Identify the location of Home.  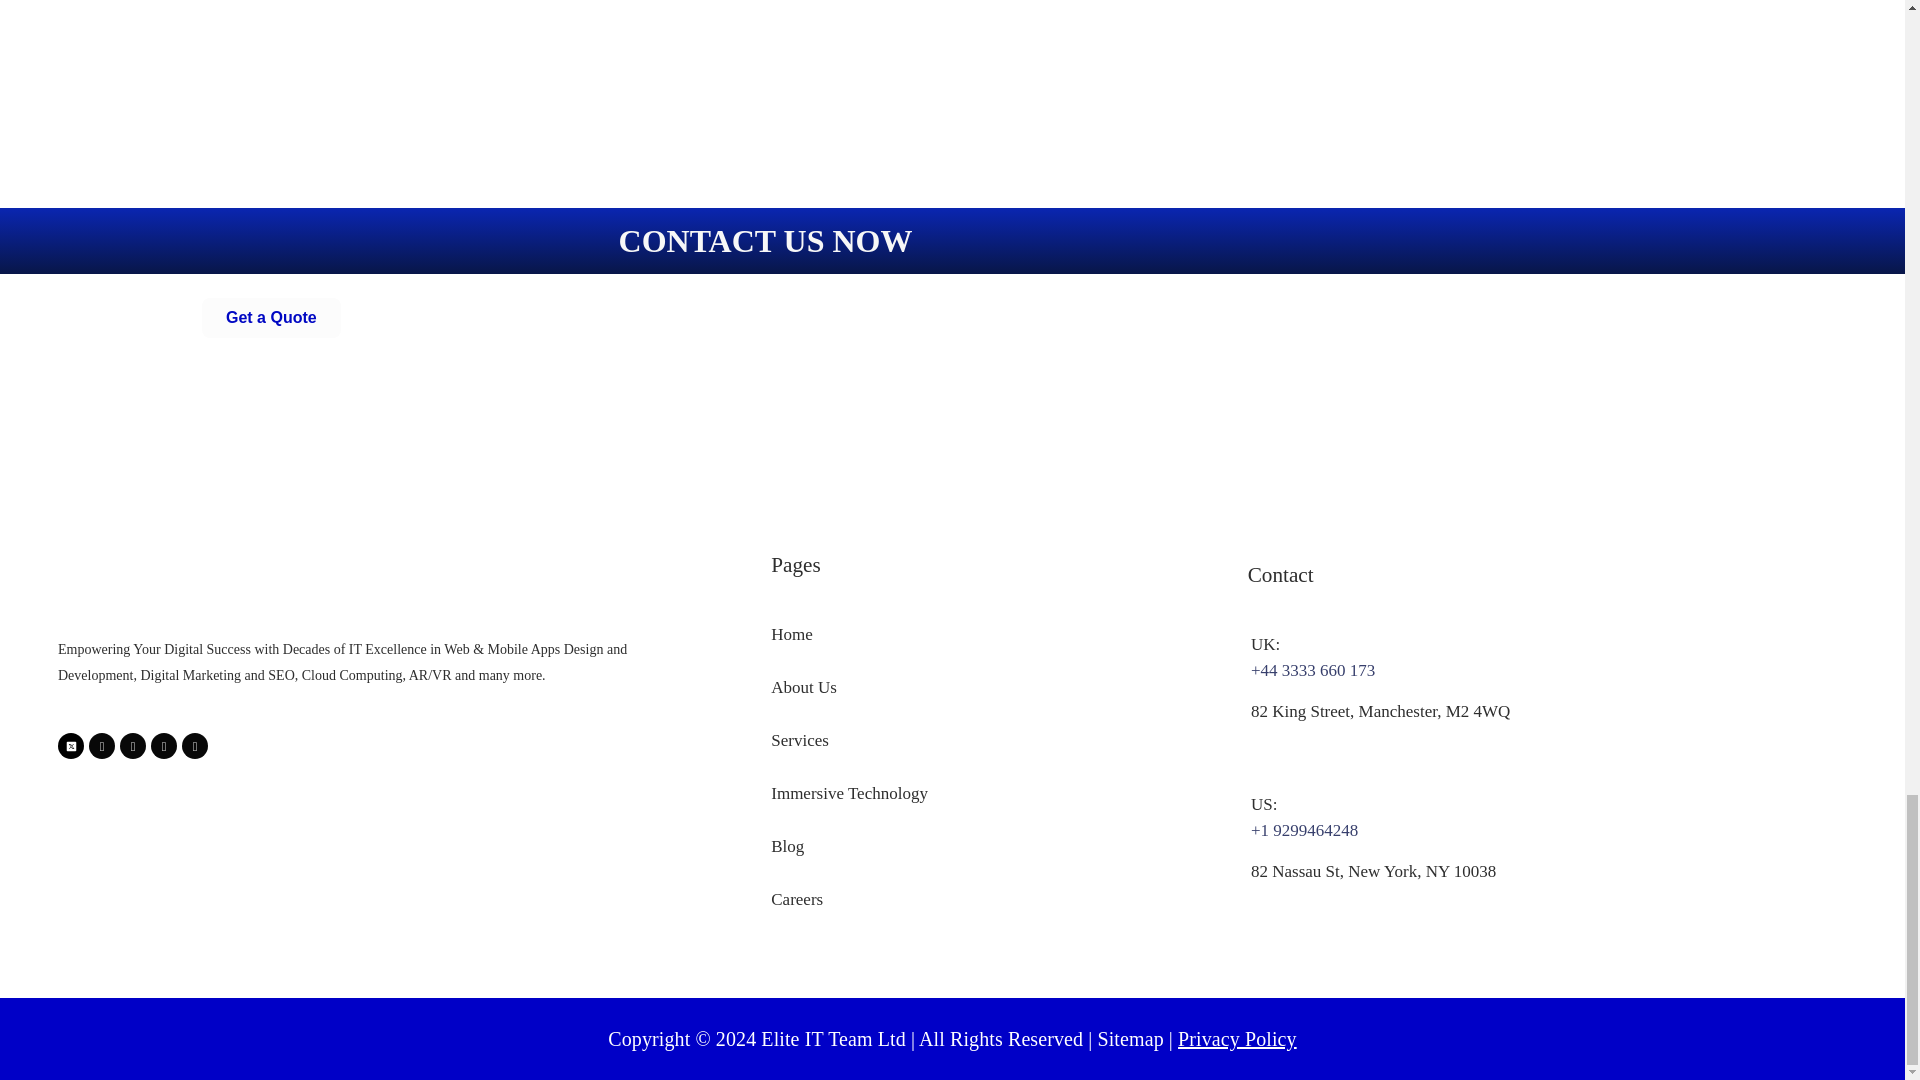
(987, 635).